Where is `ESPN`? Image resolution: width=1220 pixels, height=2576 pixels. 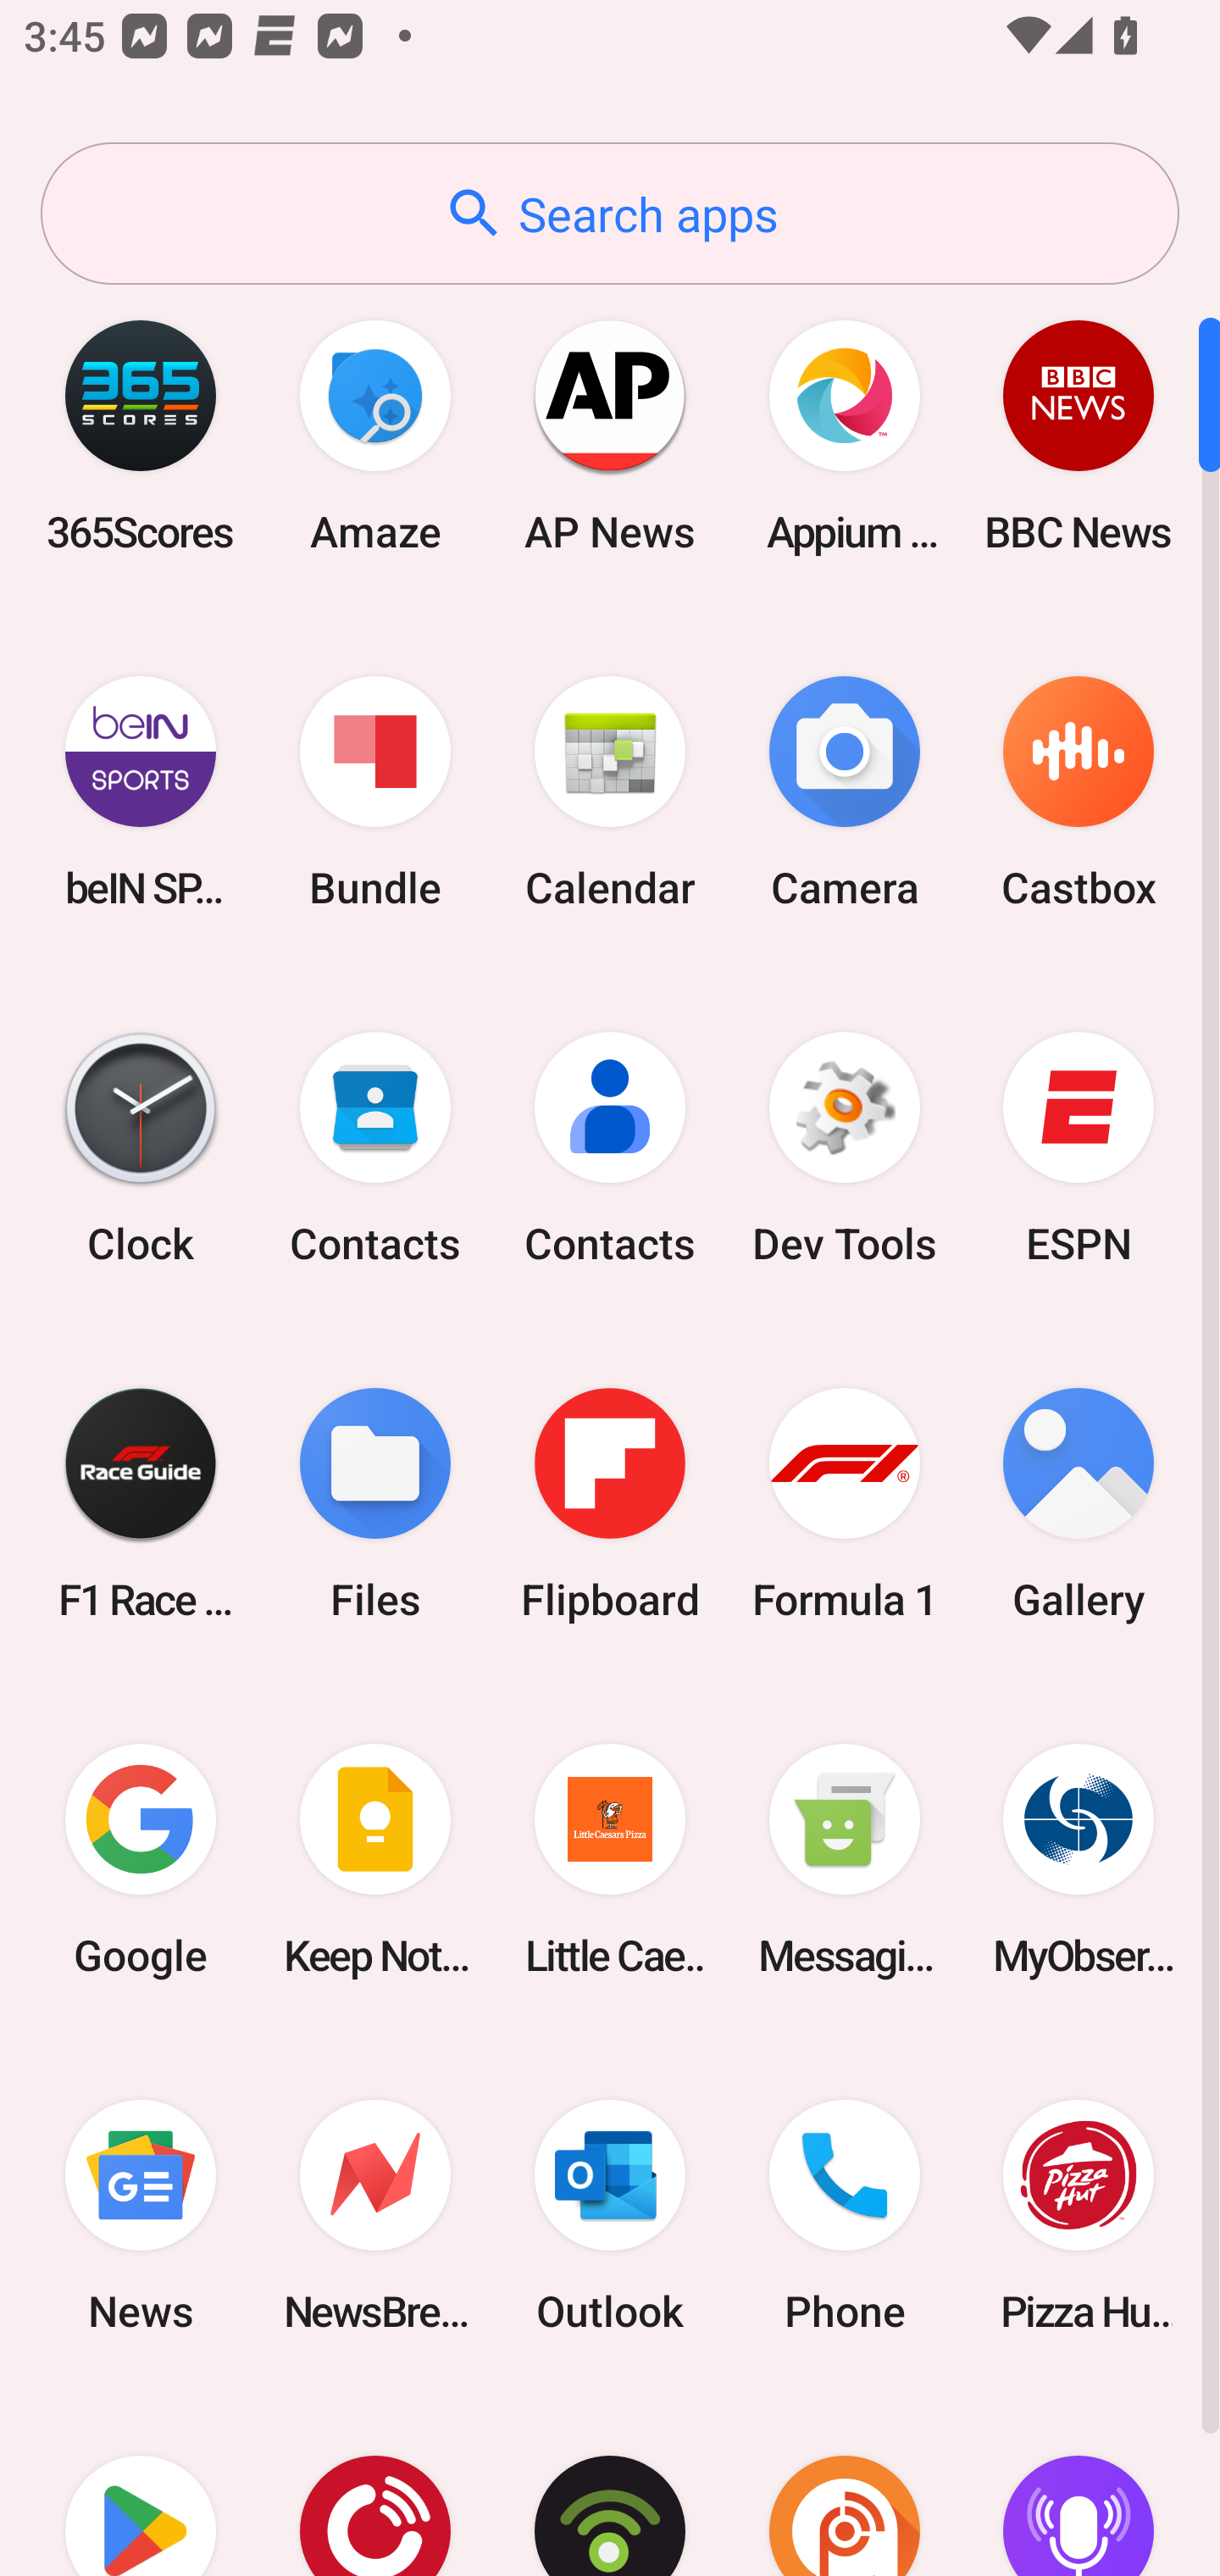 ESPN is located at coordinates (1079, 1149).